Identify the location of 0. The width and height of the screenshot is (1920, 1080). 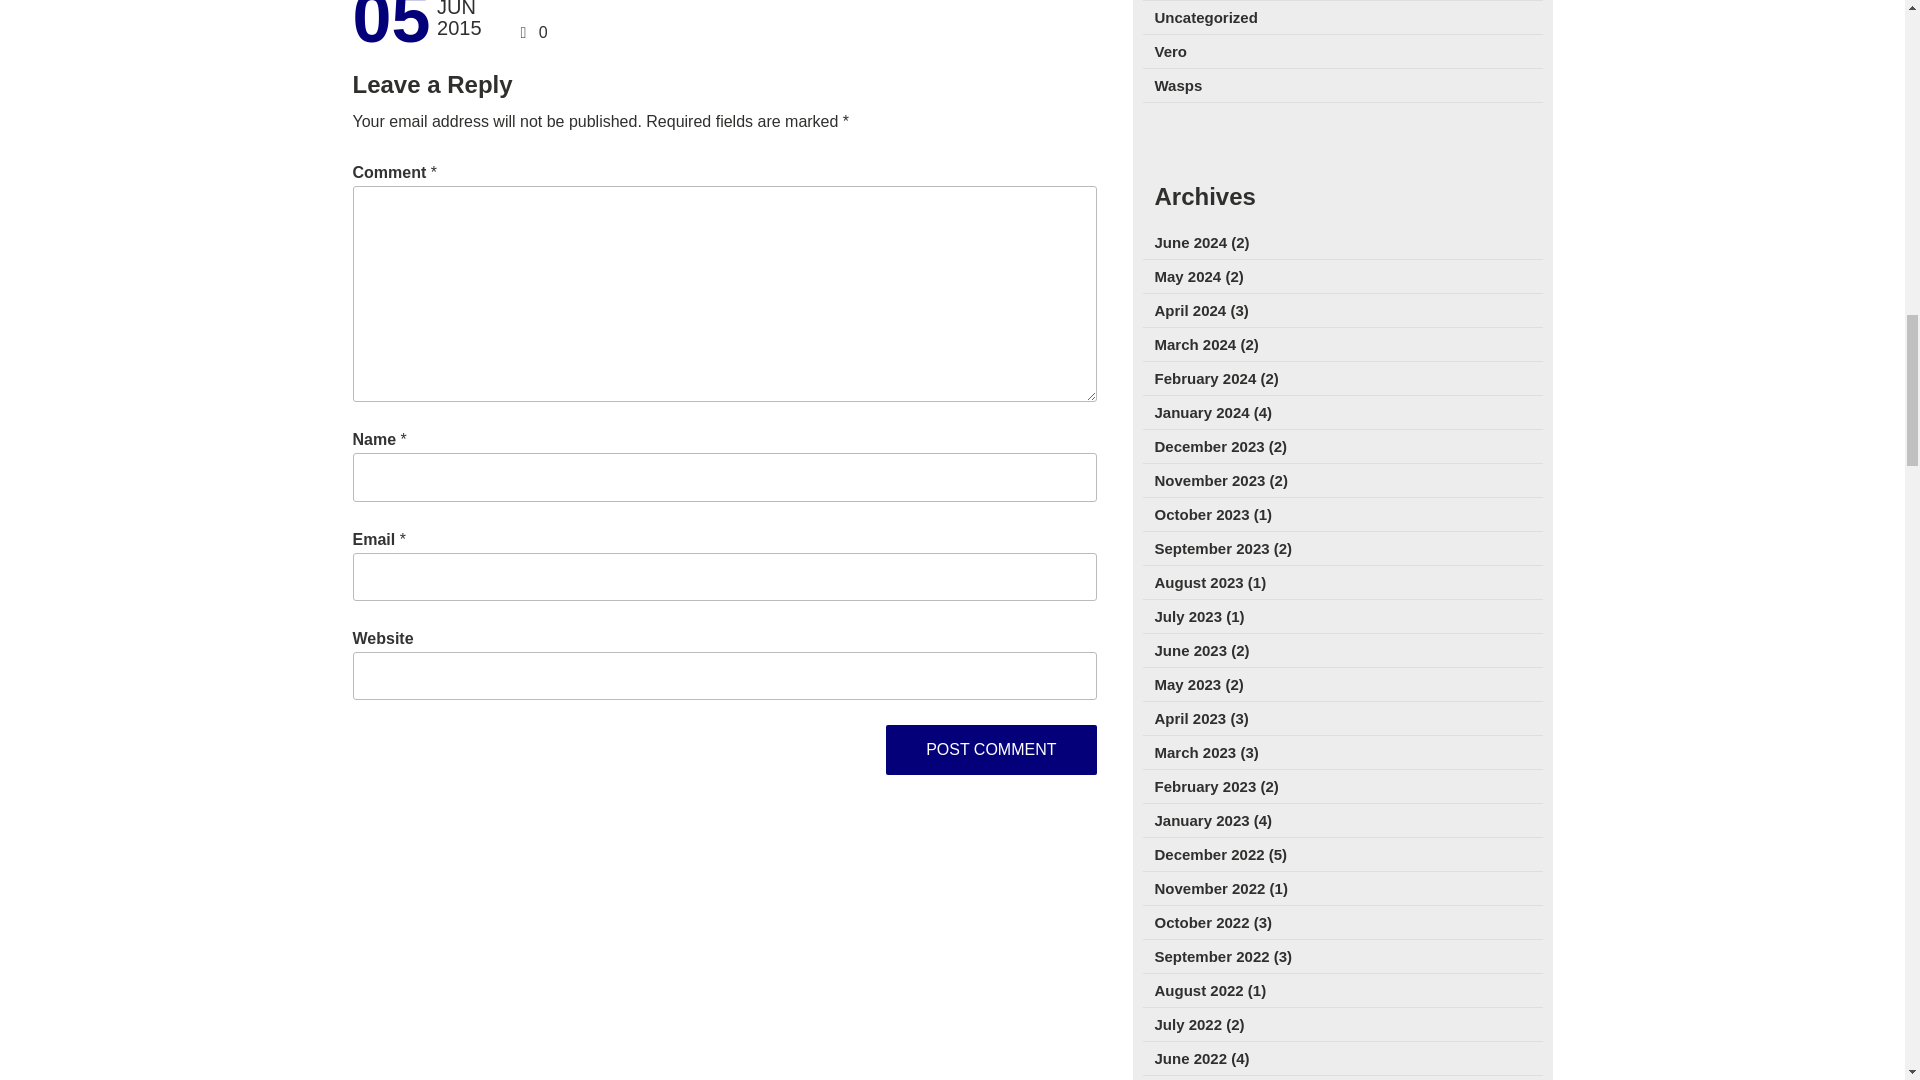
(543, 32).